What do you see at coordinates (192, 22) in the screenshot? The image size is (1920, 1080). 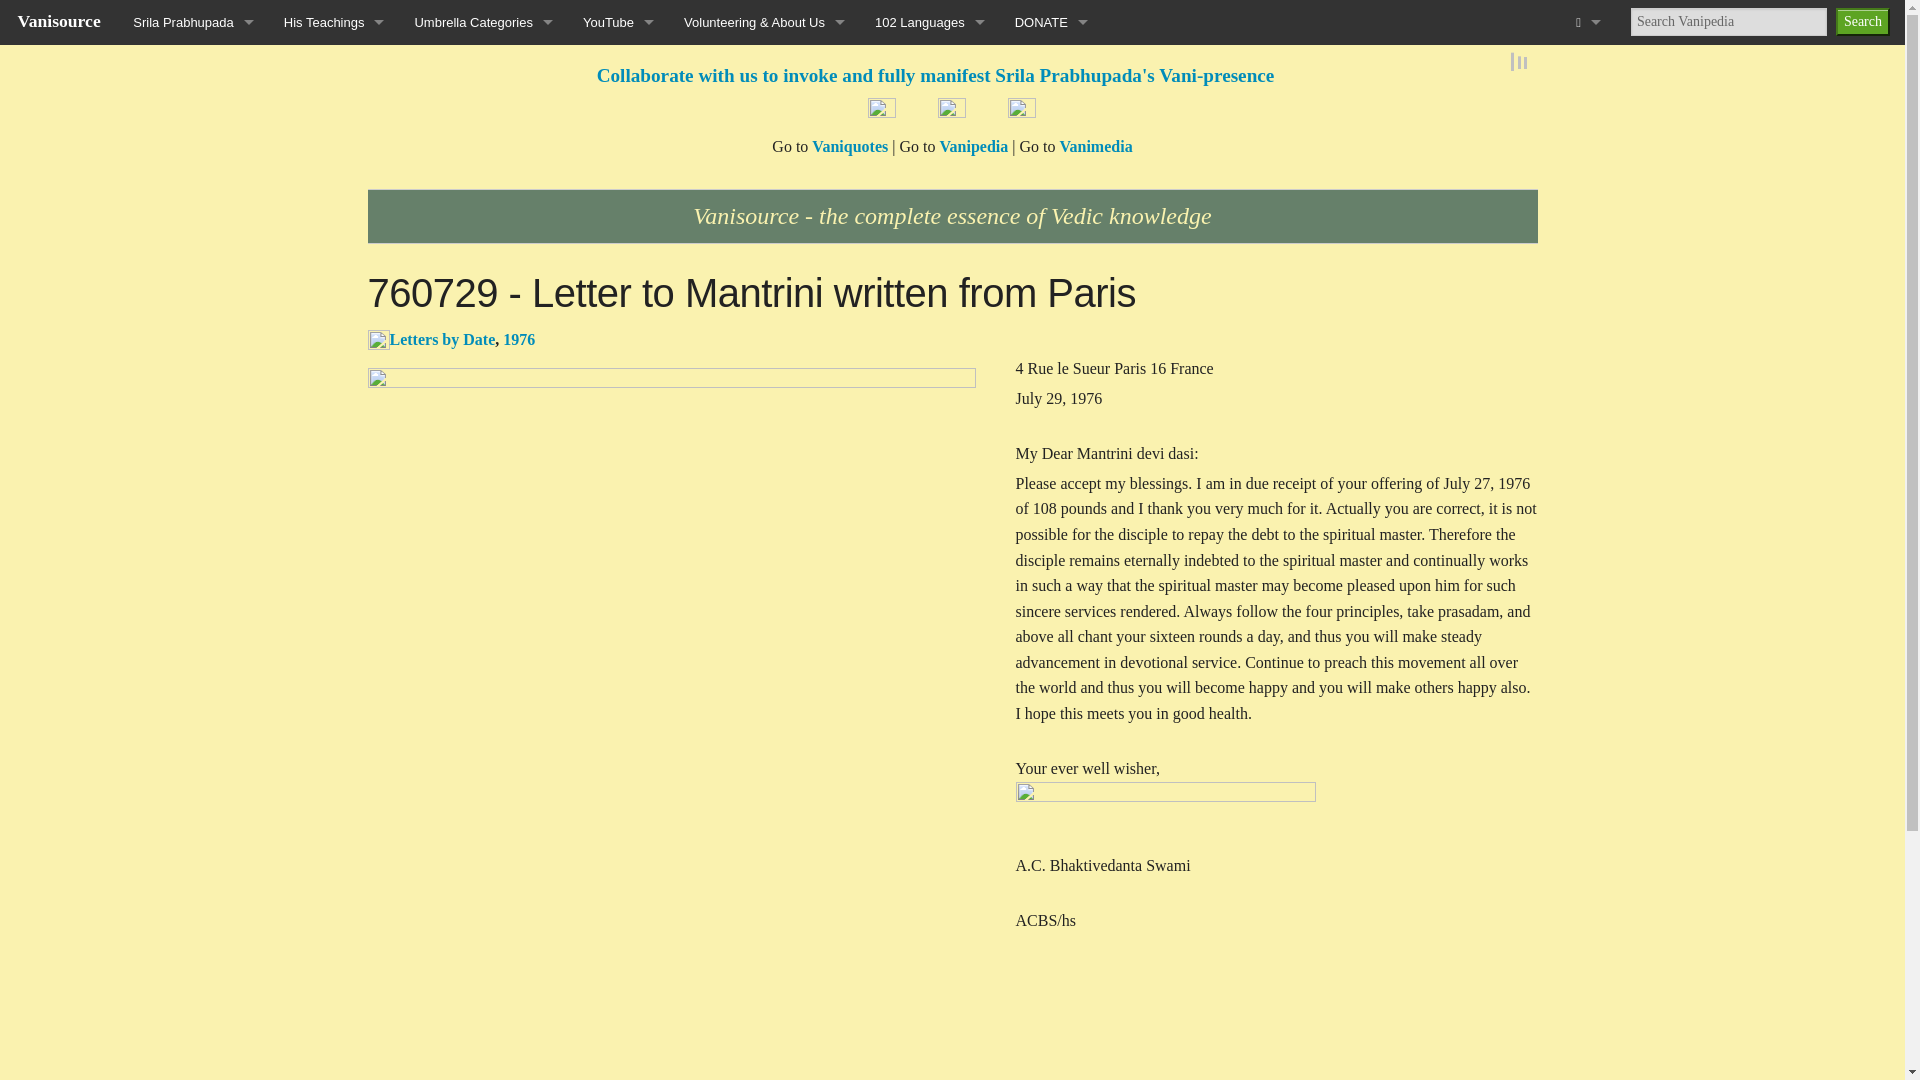 I see `Srila Prabhupada` at bounding box center [192, 22].